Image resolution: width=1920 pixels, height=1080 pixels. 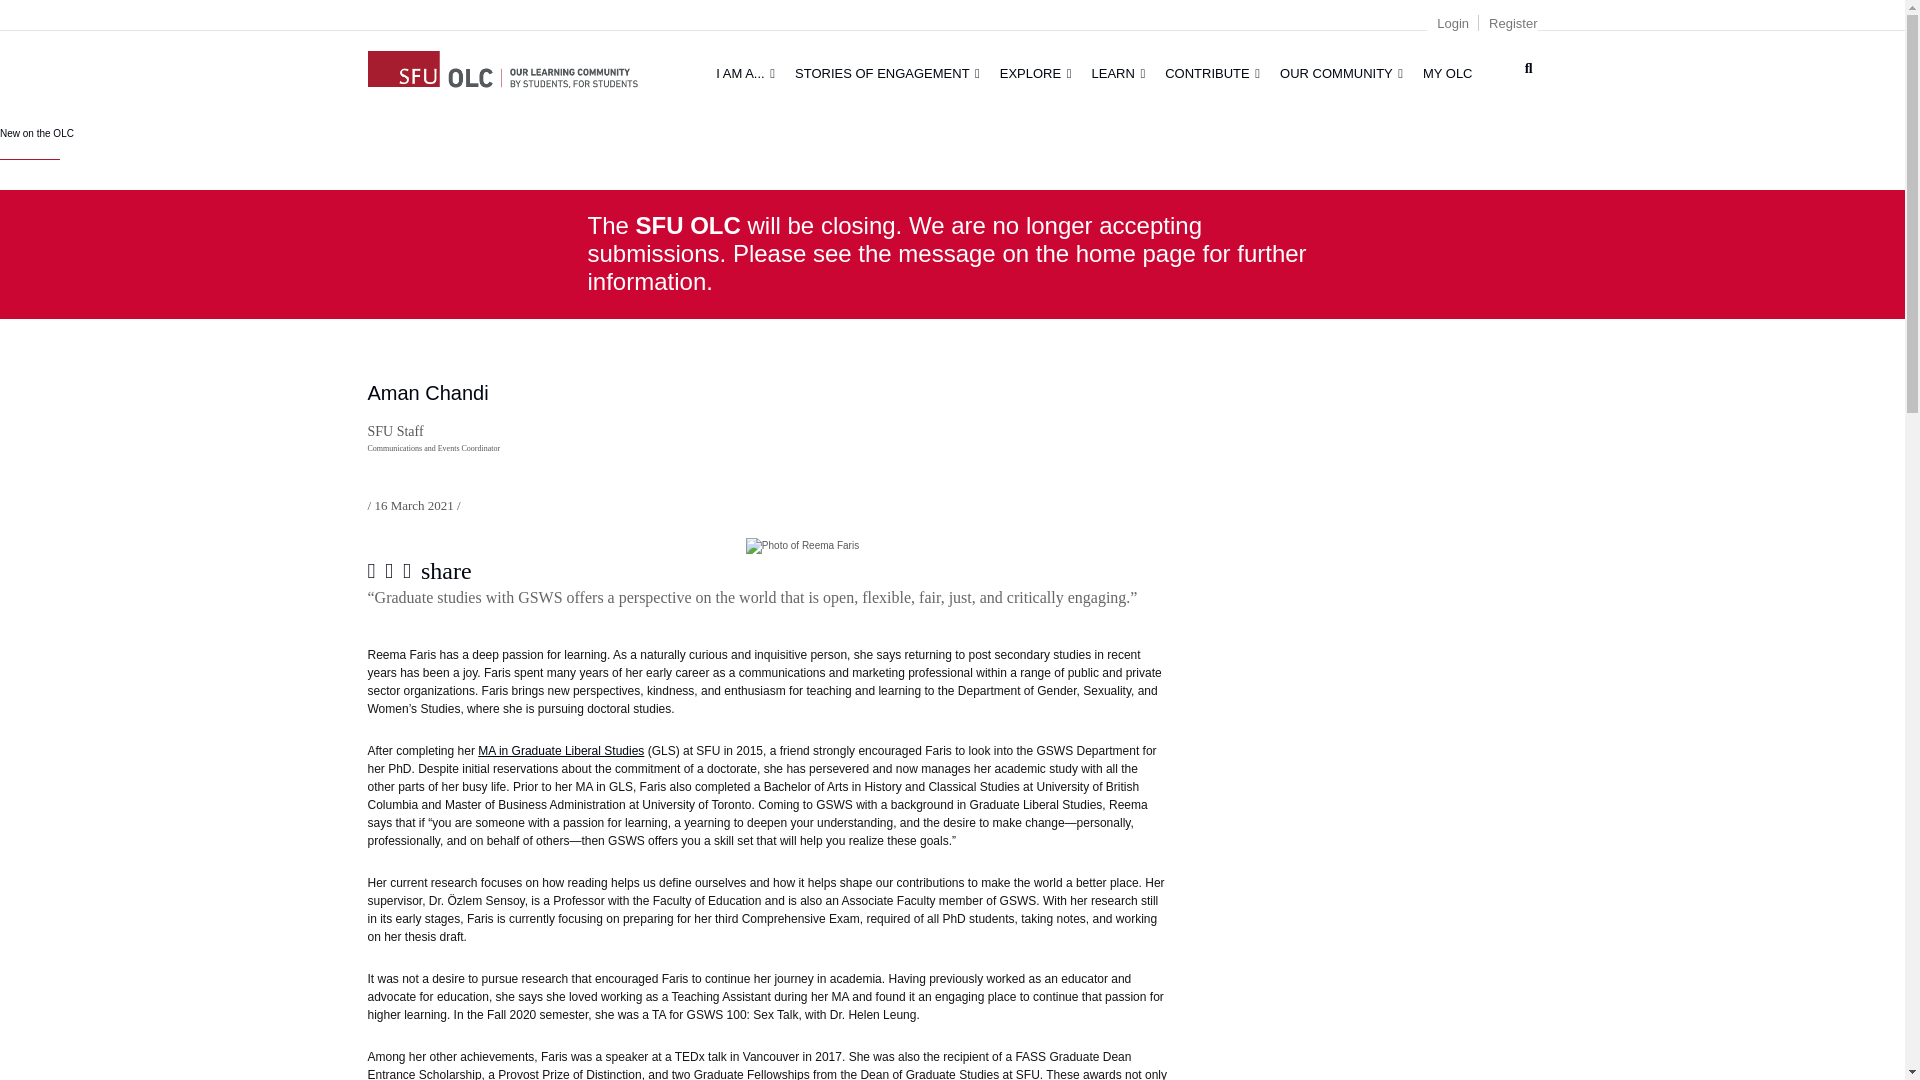 What do you see at coordinates (1212, 73) in the screenshot?
I see `CONTRIBUTE` at bounding box center [1212, 73].